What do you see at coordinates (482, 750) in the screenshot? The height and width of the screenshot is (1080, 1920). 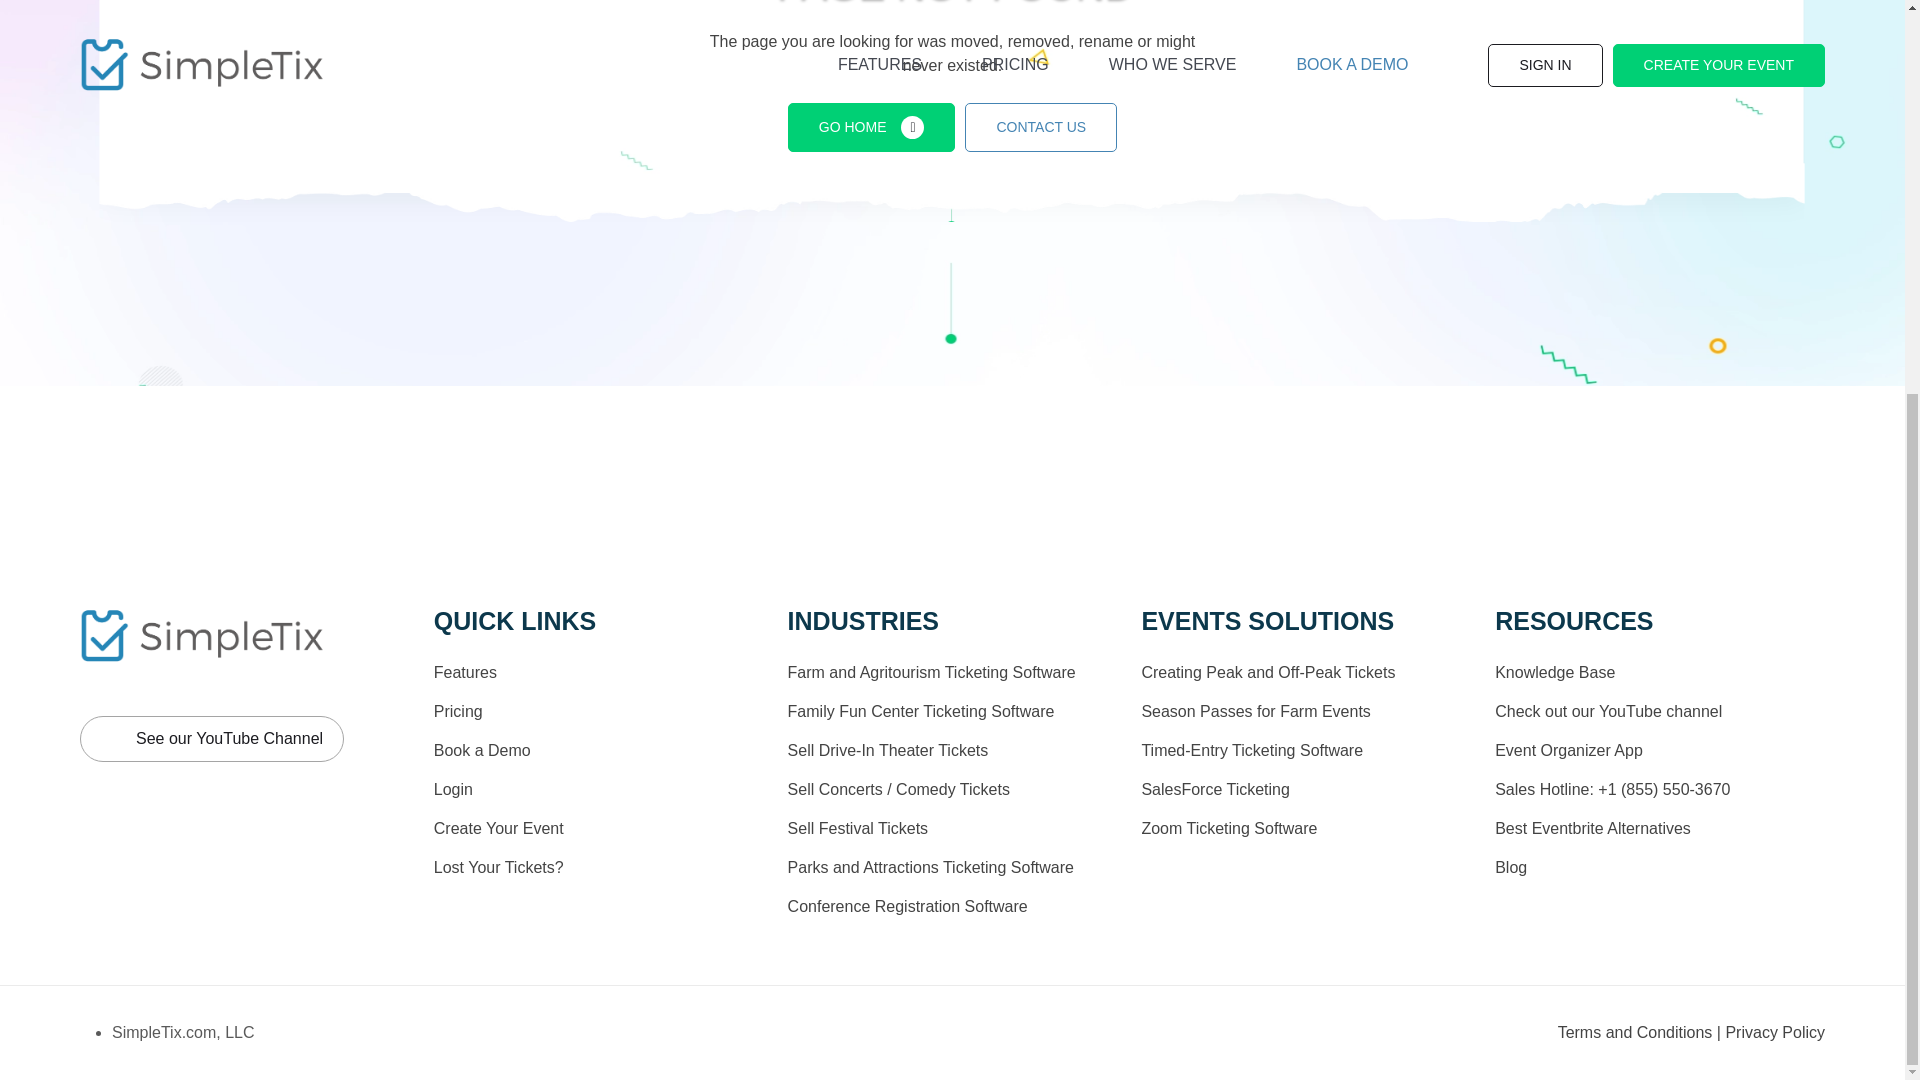 I see `Book a Demo` at bounding box center [482, 750].